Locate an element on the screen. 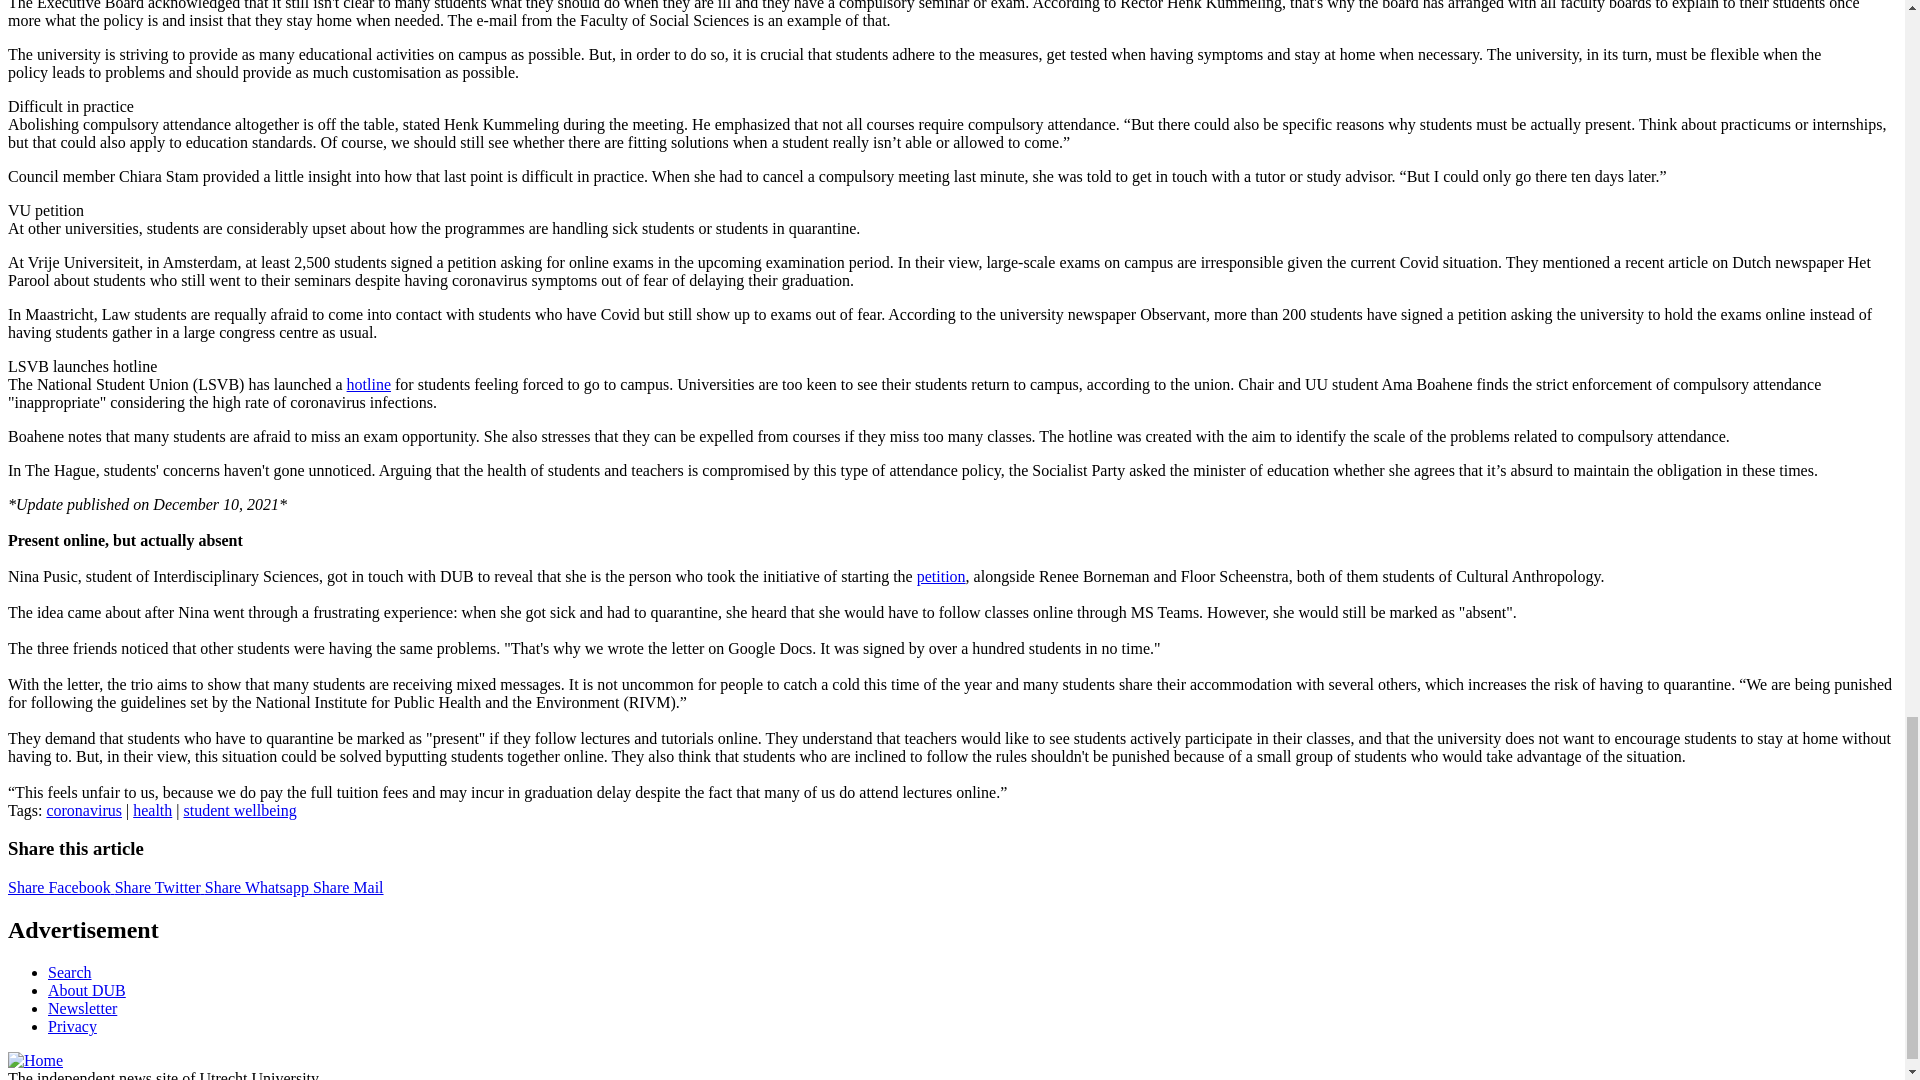 The width and height of the screenshot is (1920, 1080). Search is located at coordinates (70, 972).